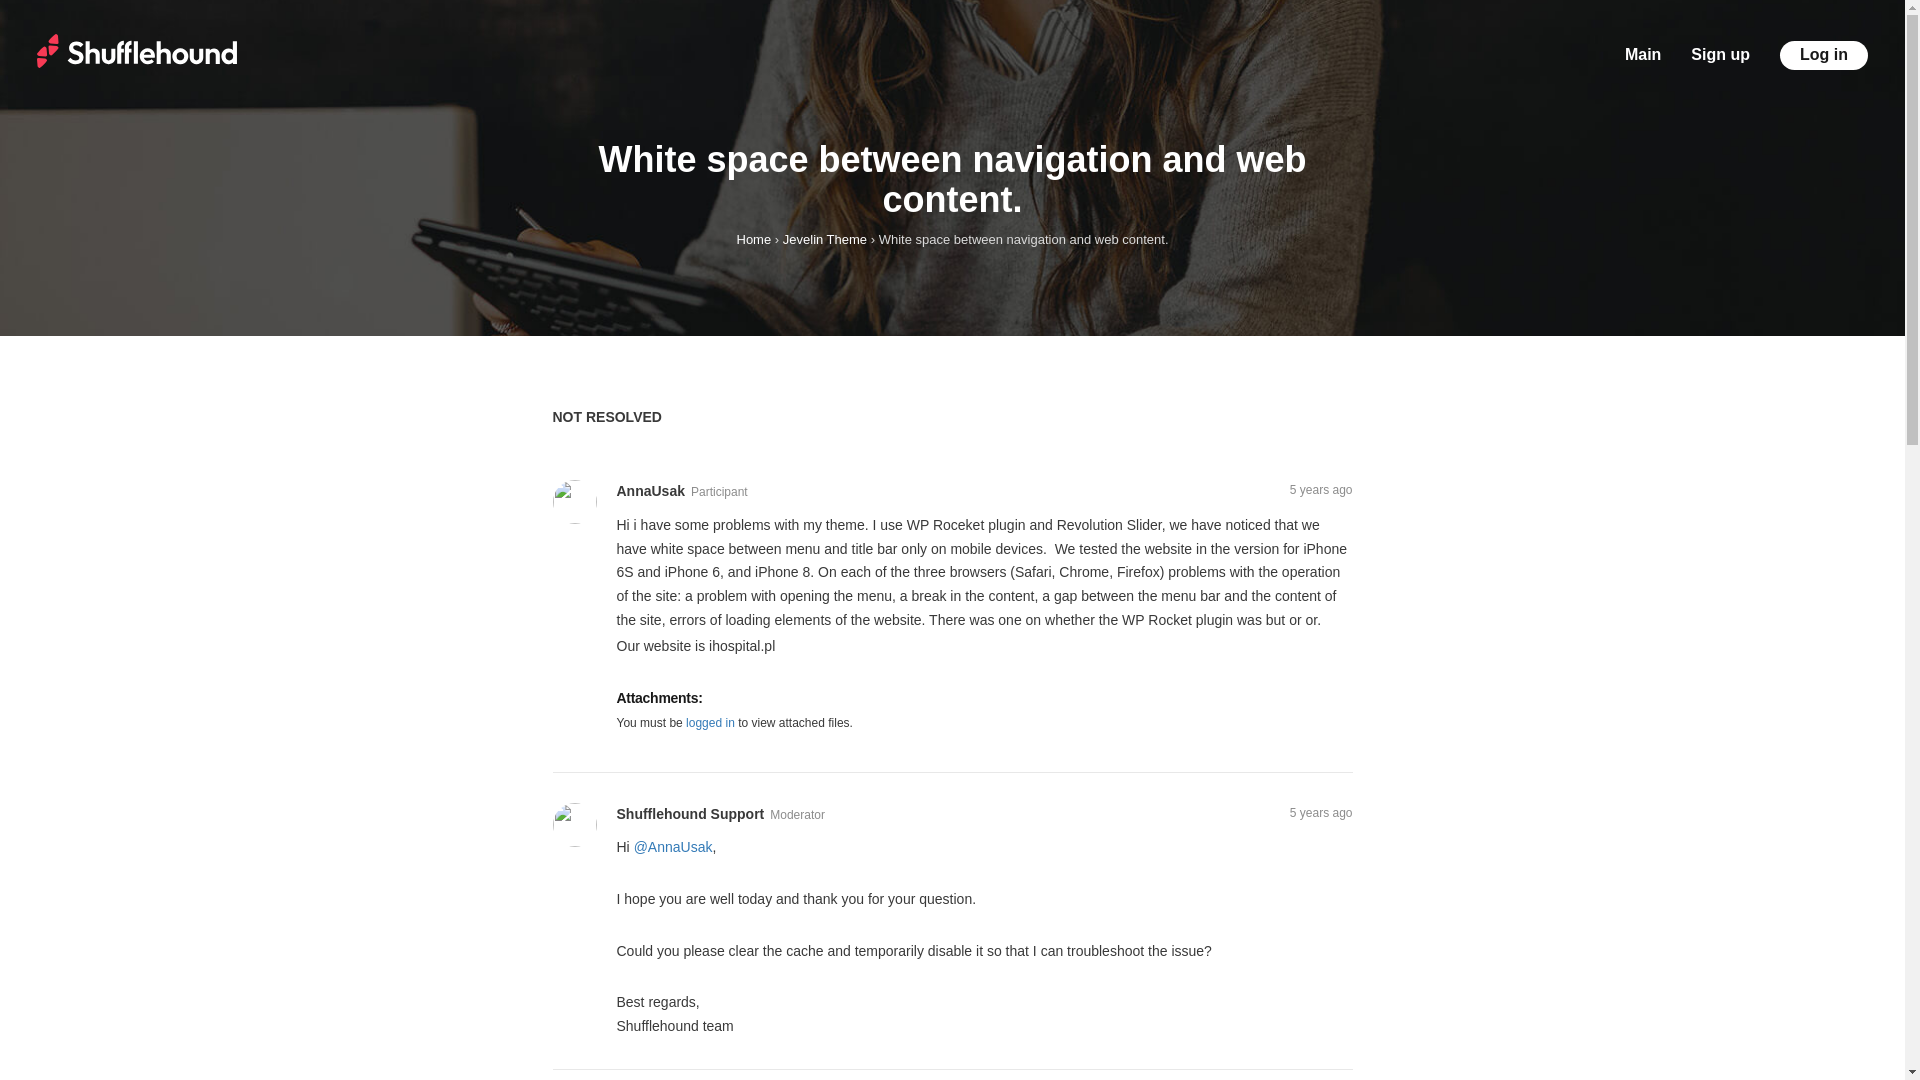  I want to click on AnnaUsak, so click(650, 492).